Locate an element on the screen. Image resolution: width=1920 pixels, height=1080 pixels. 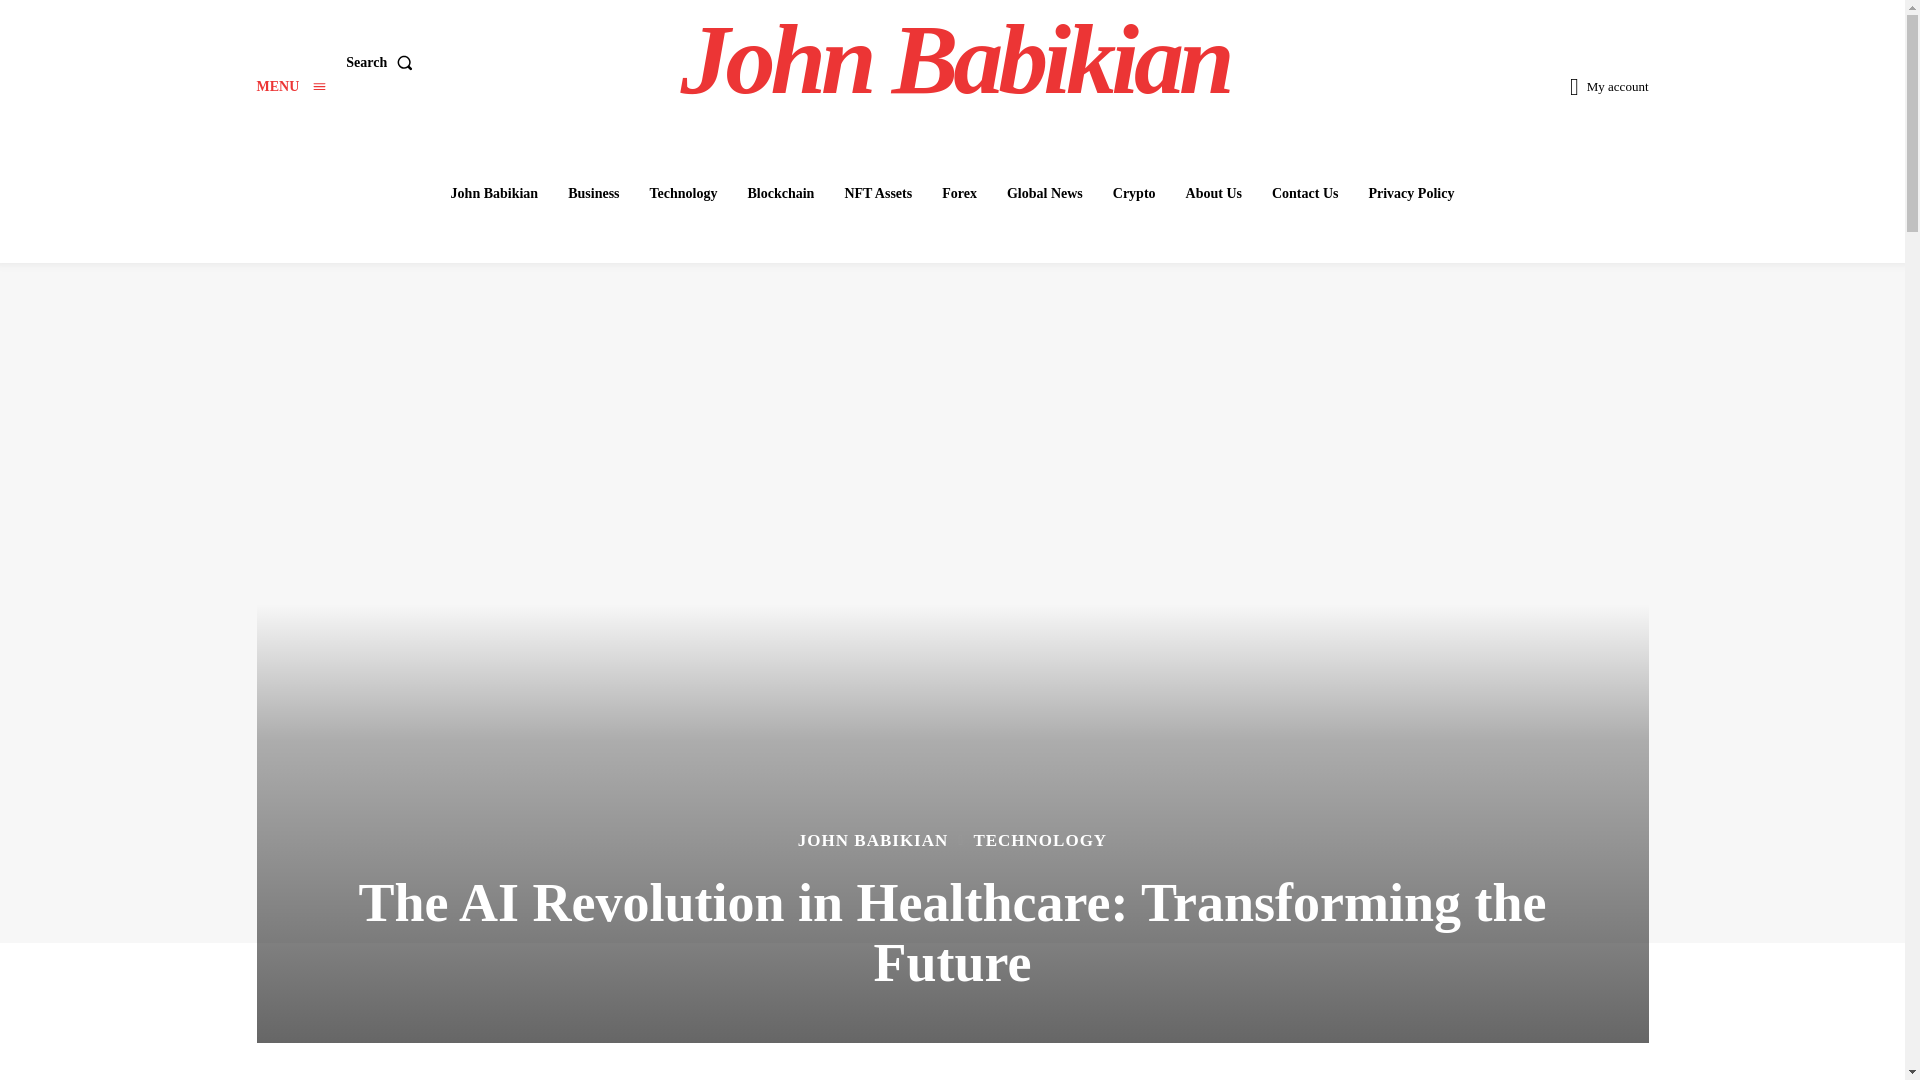
About Us is located at coordinates (1213, 193).